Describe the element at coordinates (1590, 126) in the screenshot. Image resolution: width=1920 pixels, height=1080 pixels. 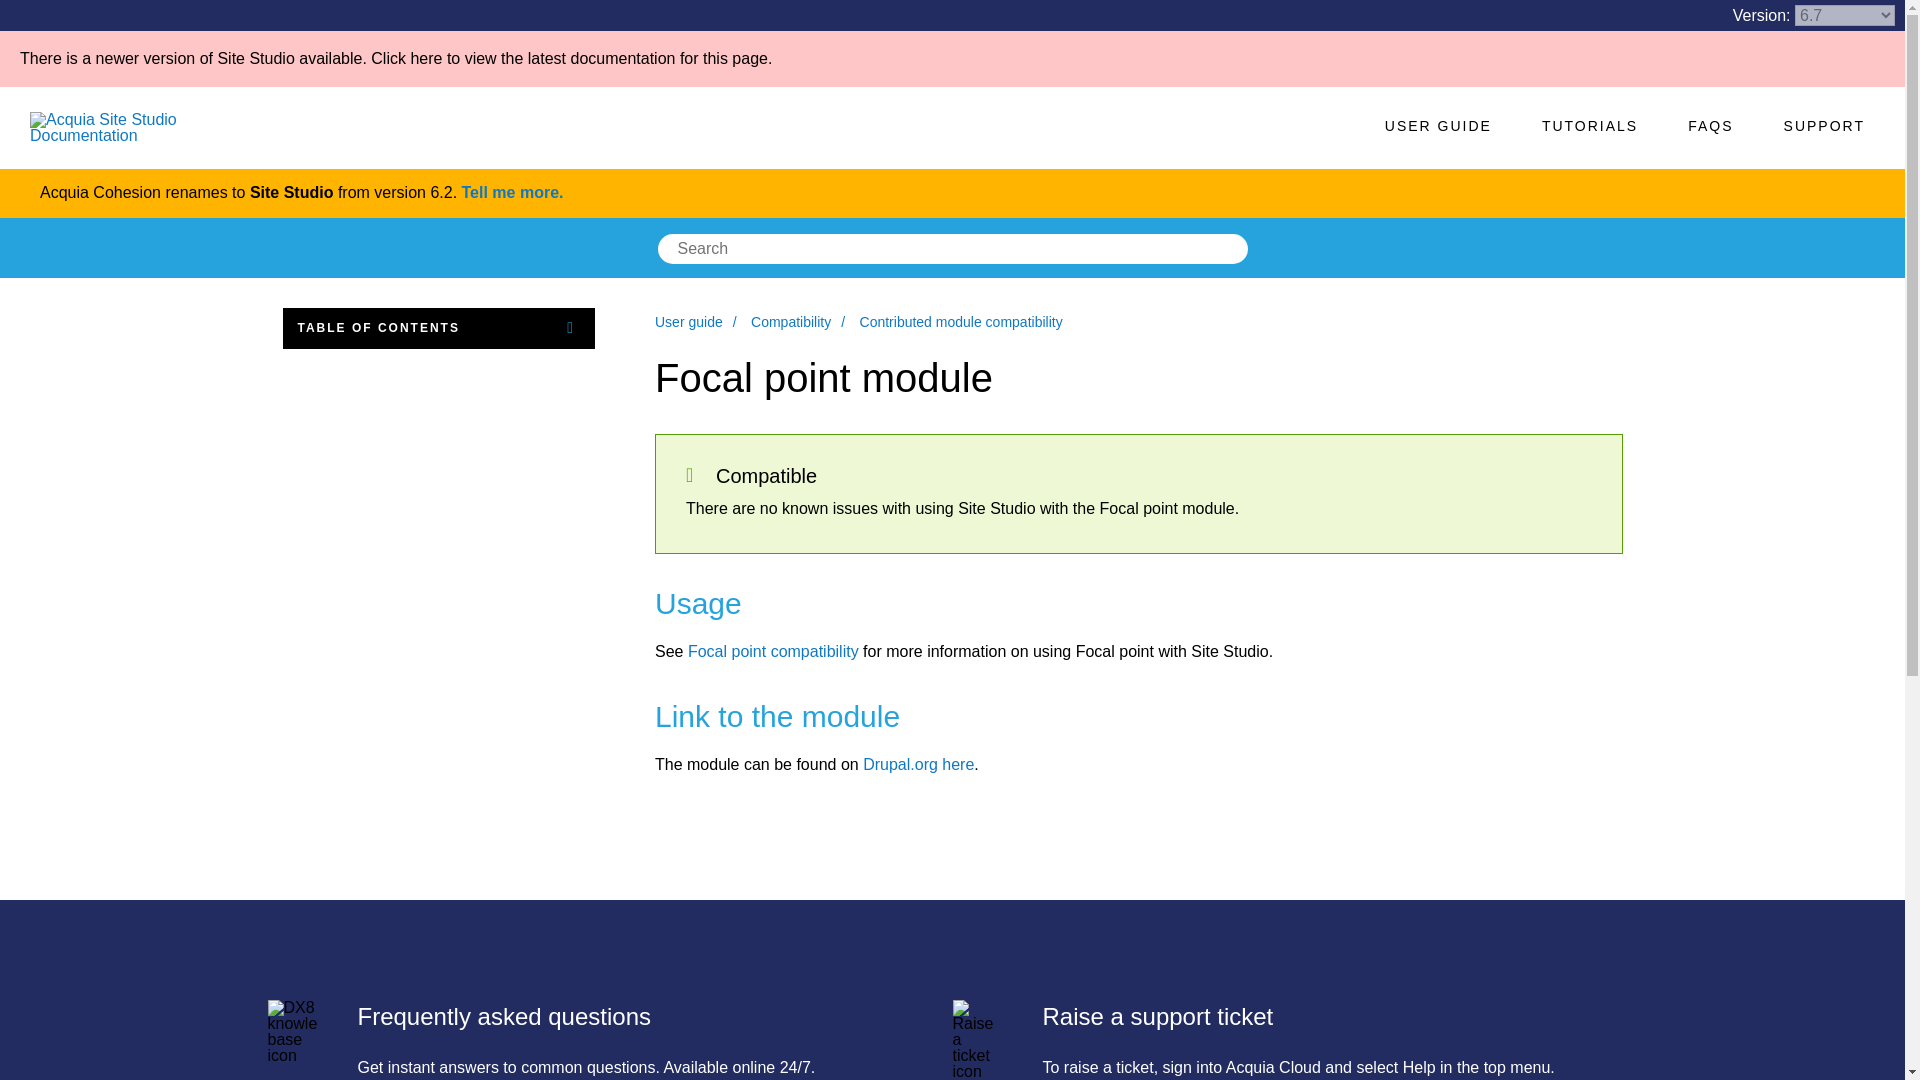
I see `TUTORIALS` at that location.